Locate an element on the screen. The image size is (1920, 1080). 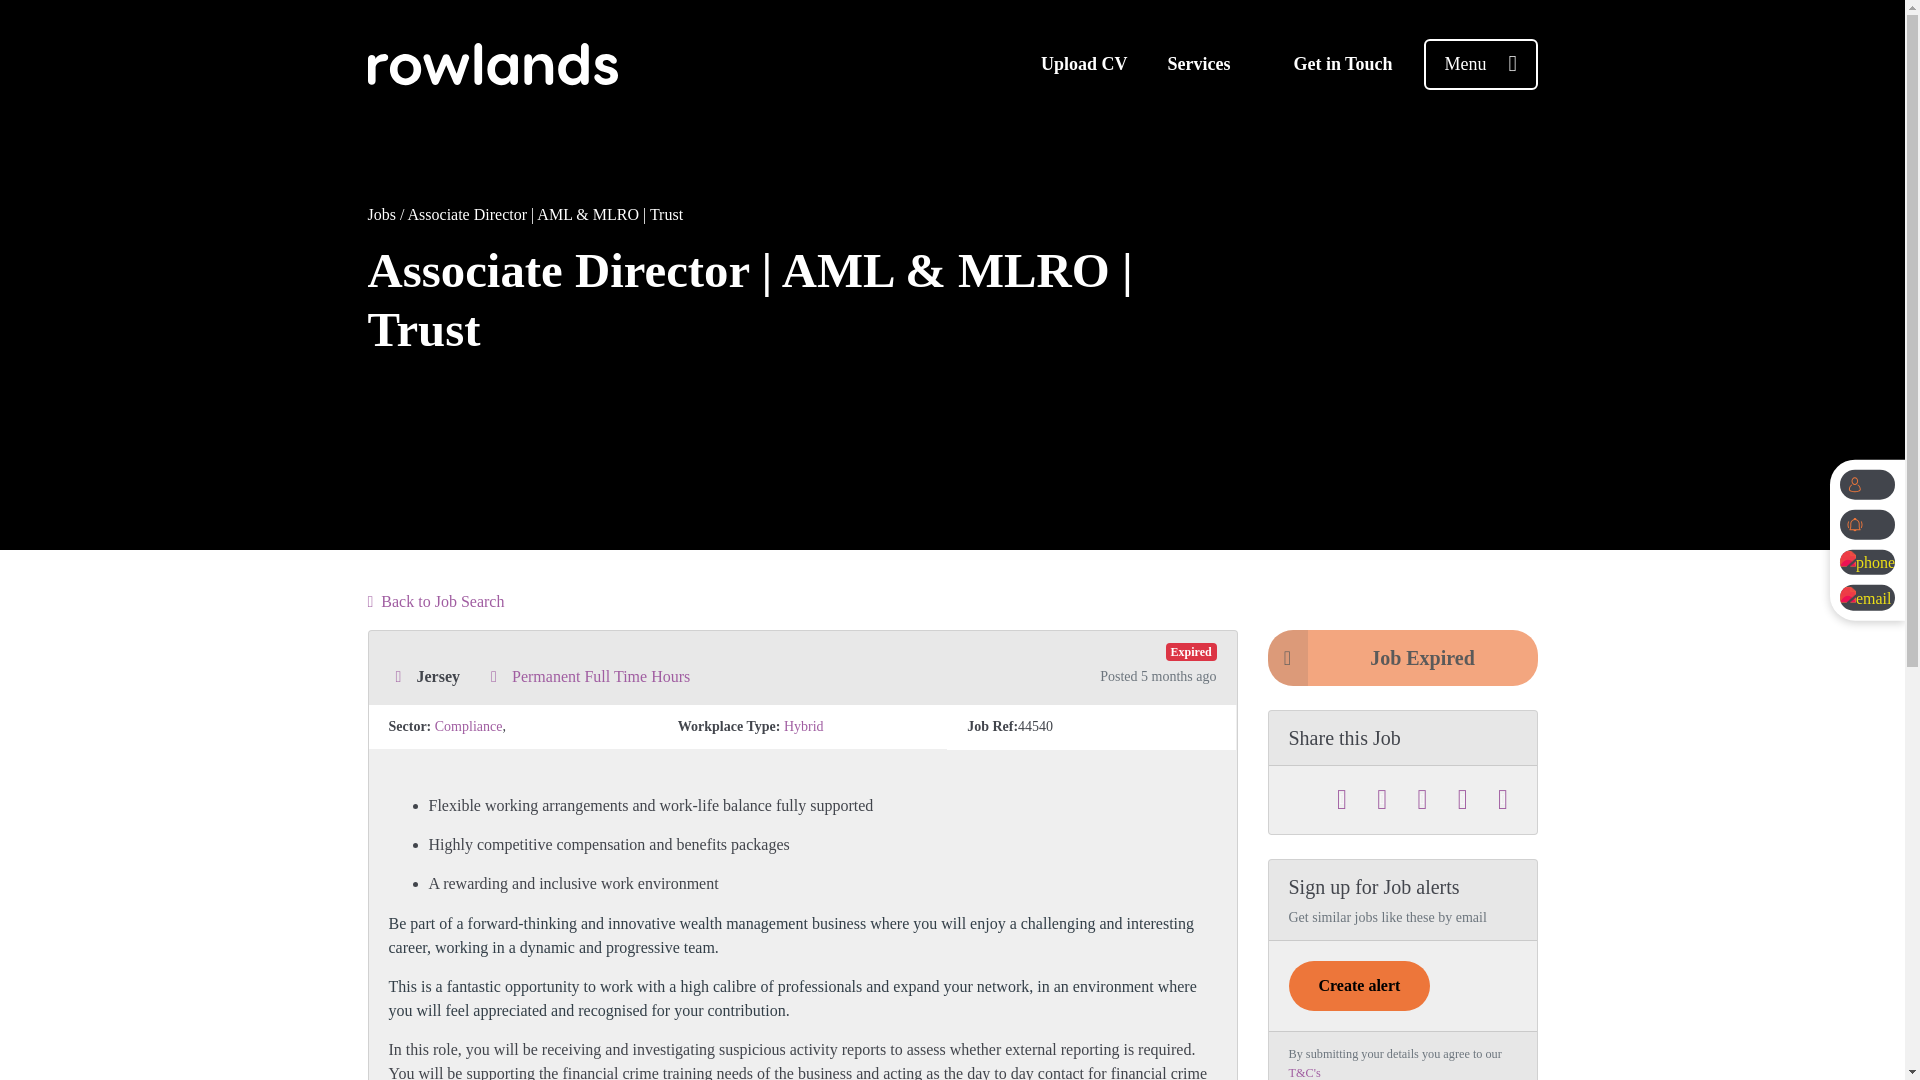
Permanent Employment is located at coordinates (1378, 296).